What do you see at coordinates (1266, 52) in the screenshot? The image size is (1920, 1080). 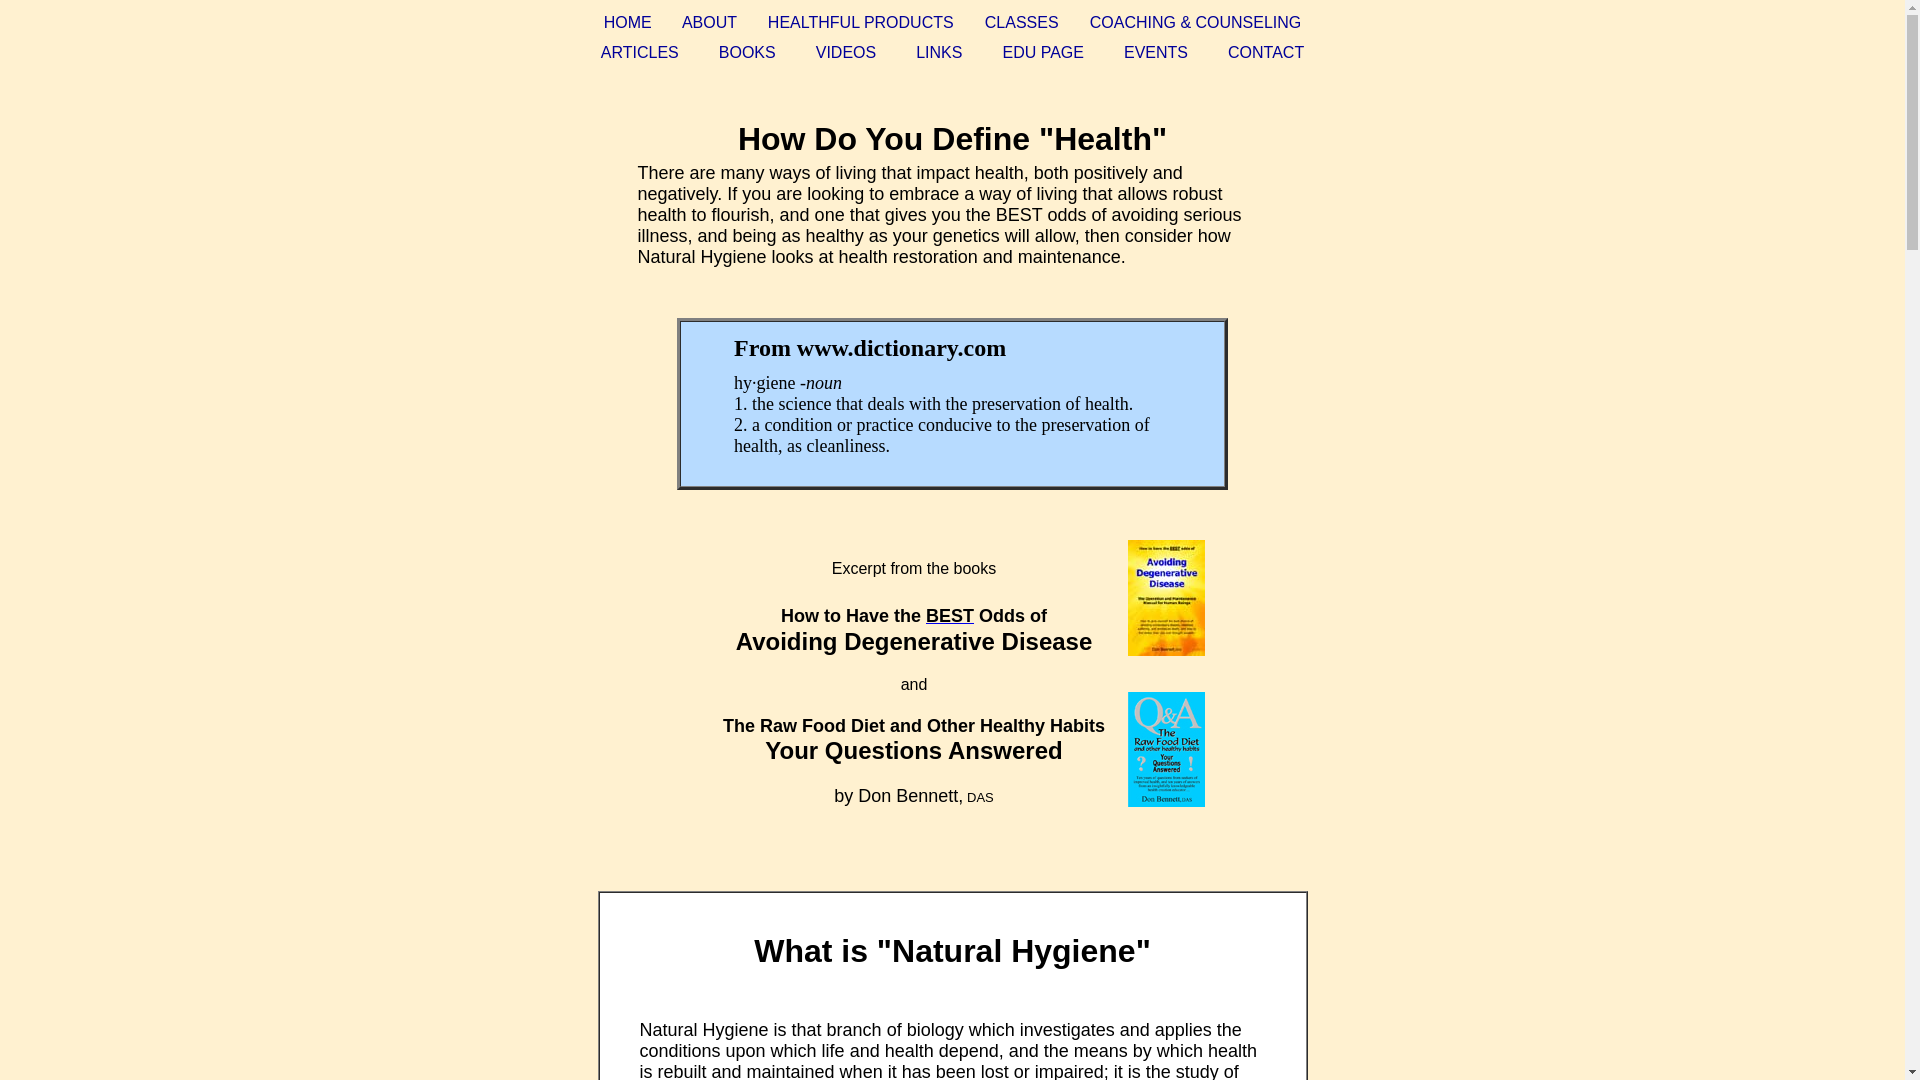 I see `CONTACT` at bounding box center [1266, 52].